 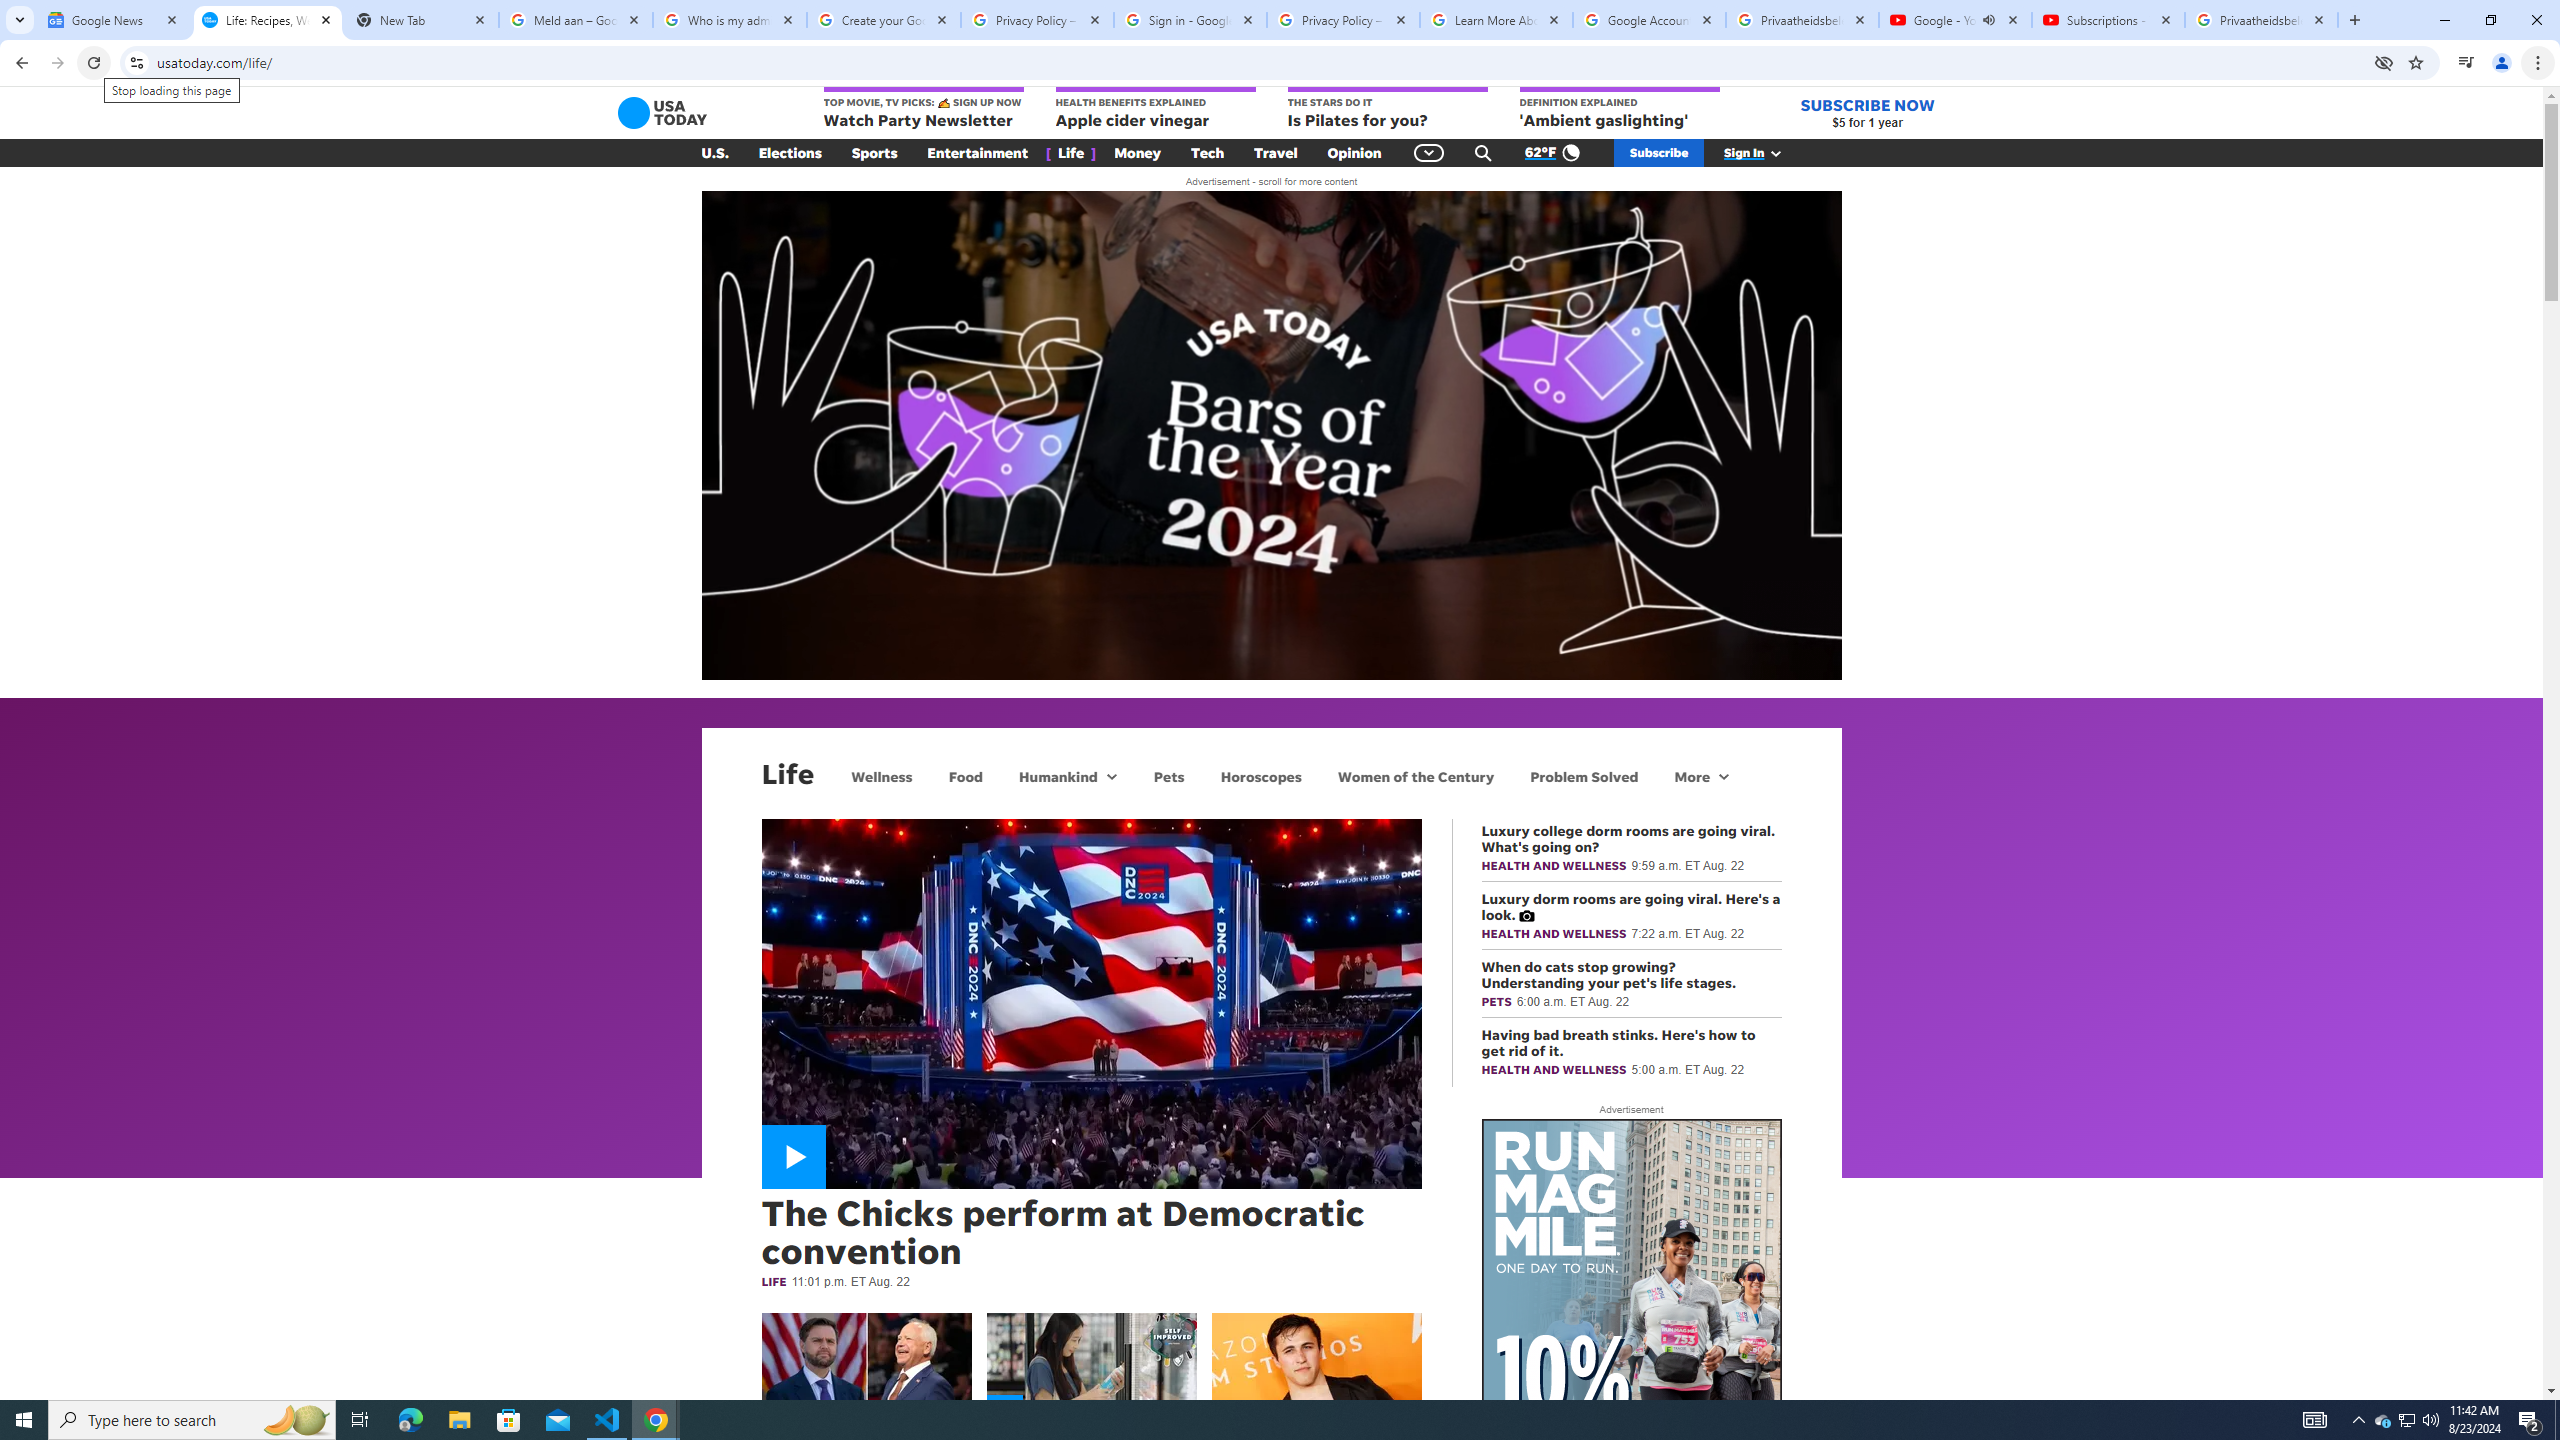 I want to click on Travel, so click(x=1276, y=153).